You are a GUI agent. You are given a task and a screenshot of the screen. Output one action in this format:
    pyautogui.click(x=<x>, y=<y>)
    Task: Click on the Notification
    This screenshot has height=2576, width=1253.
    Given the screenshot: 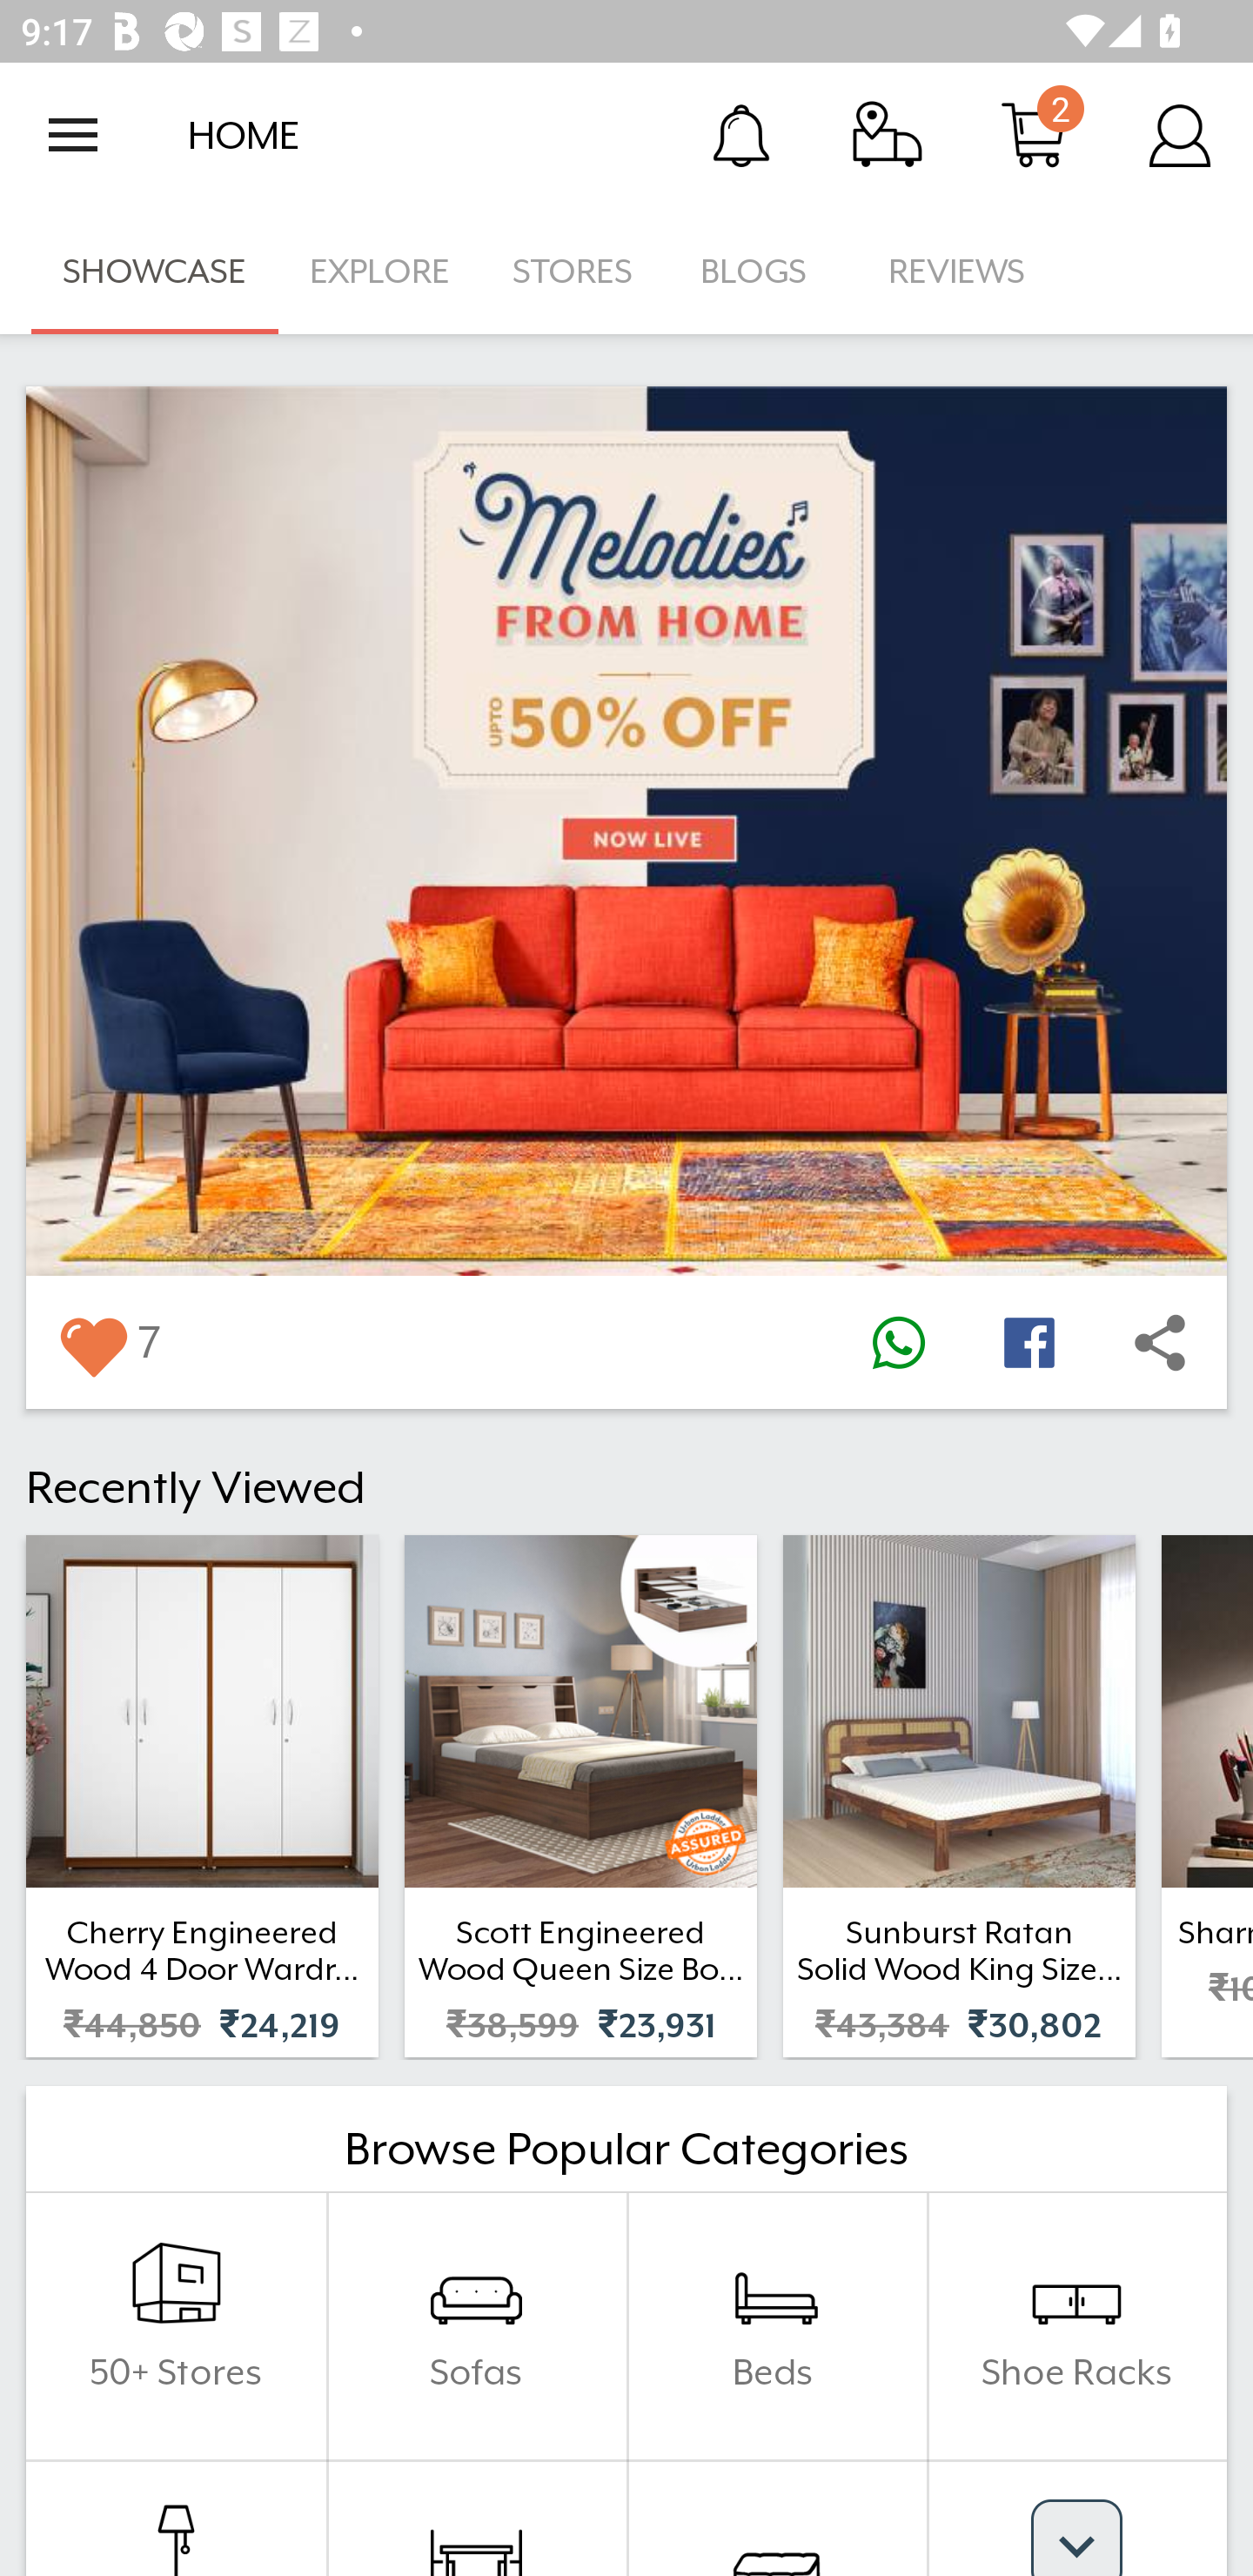 What is the action you would take?
    pyautogui.click(x=741, y=134)
    